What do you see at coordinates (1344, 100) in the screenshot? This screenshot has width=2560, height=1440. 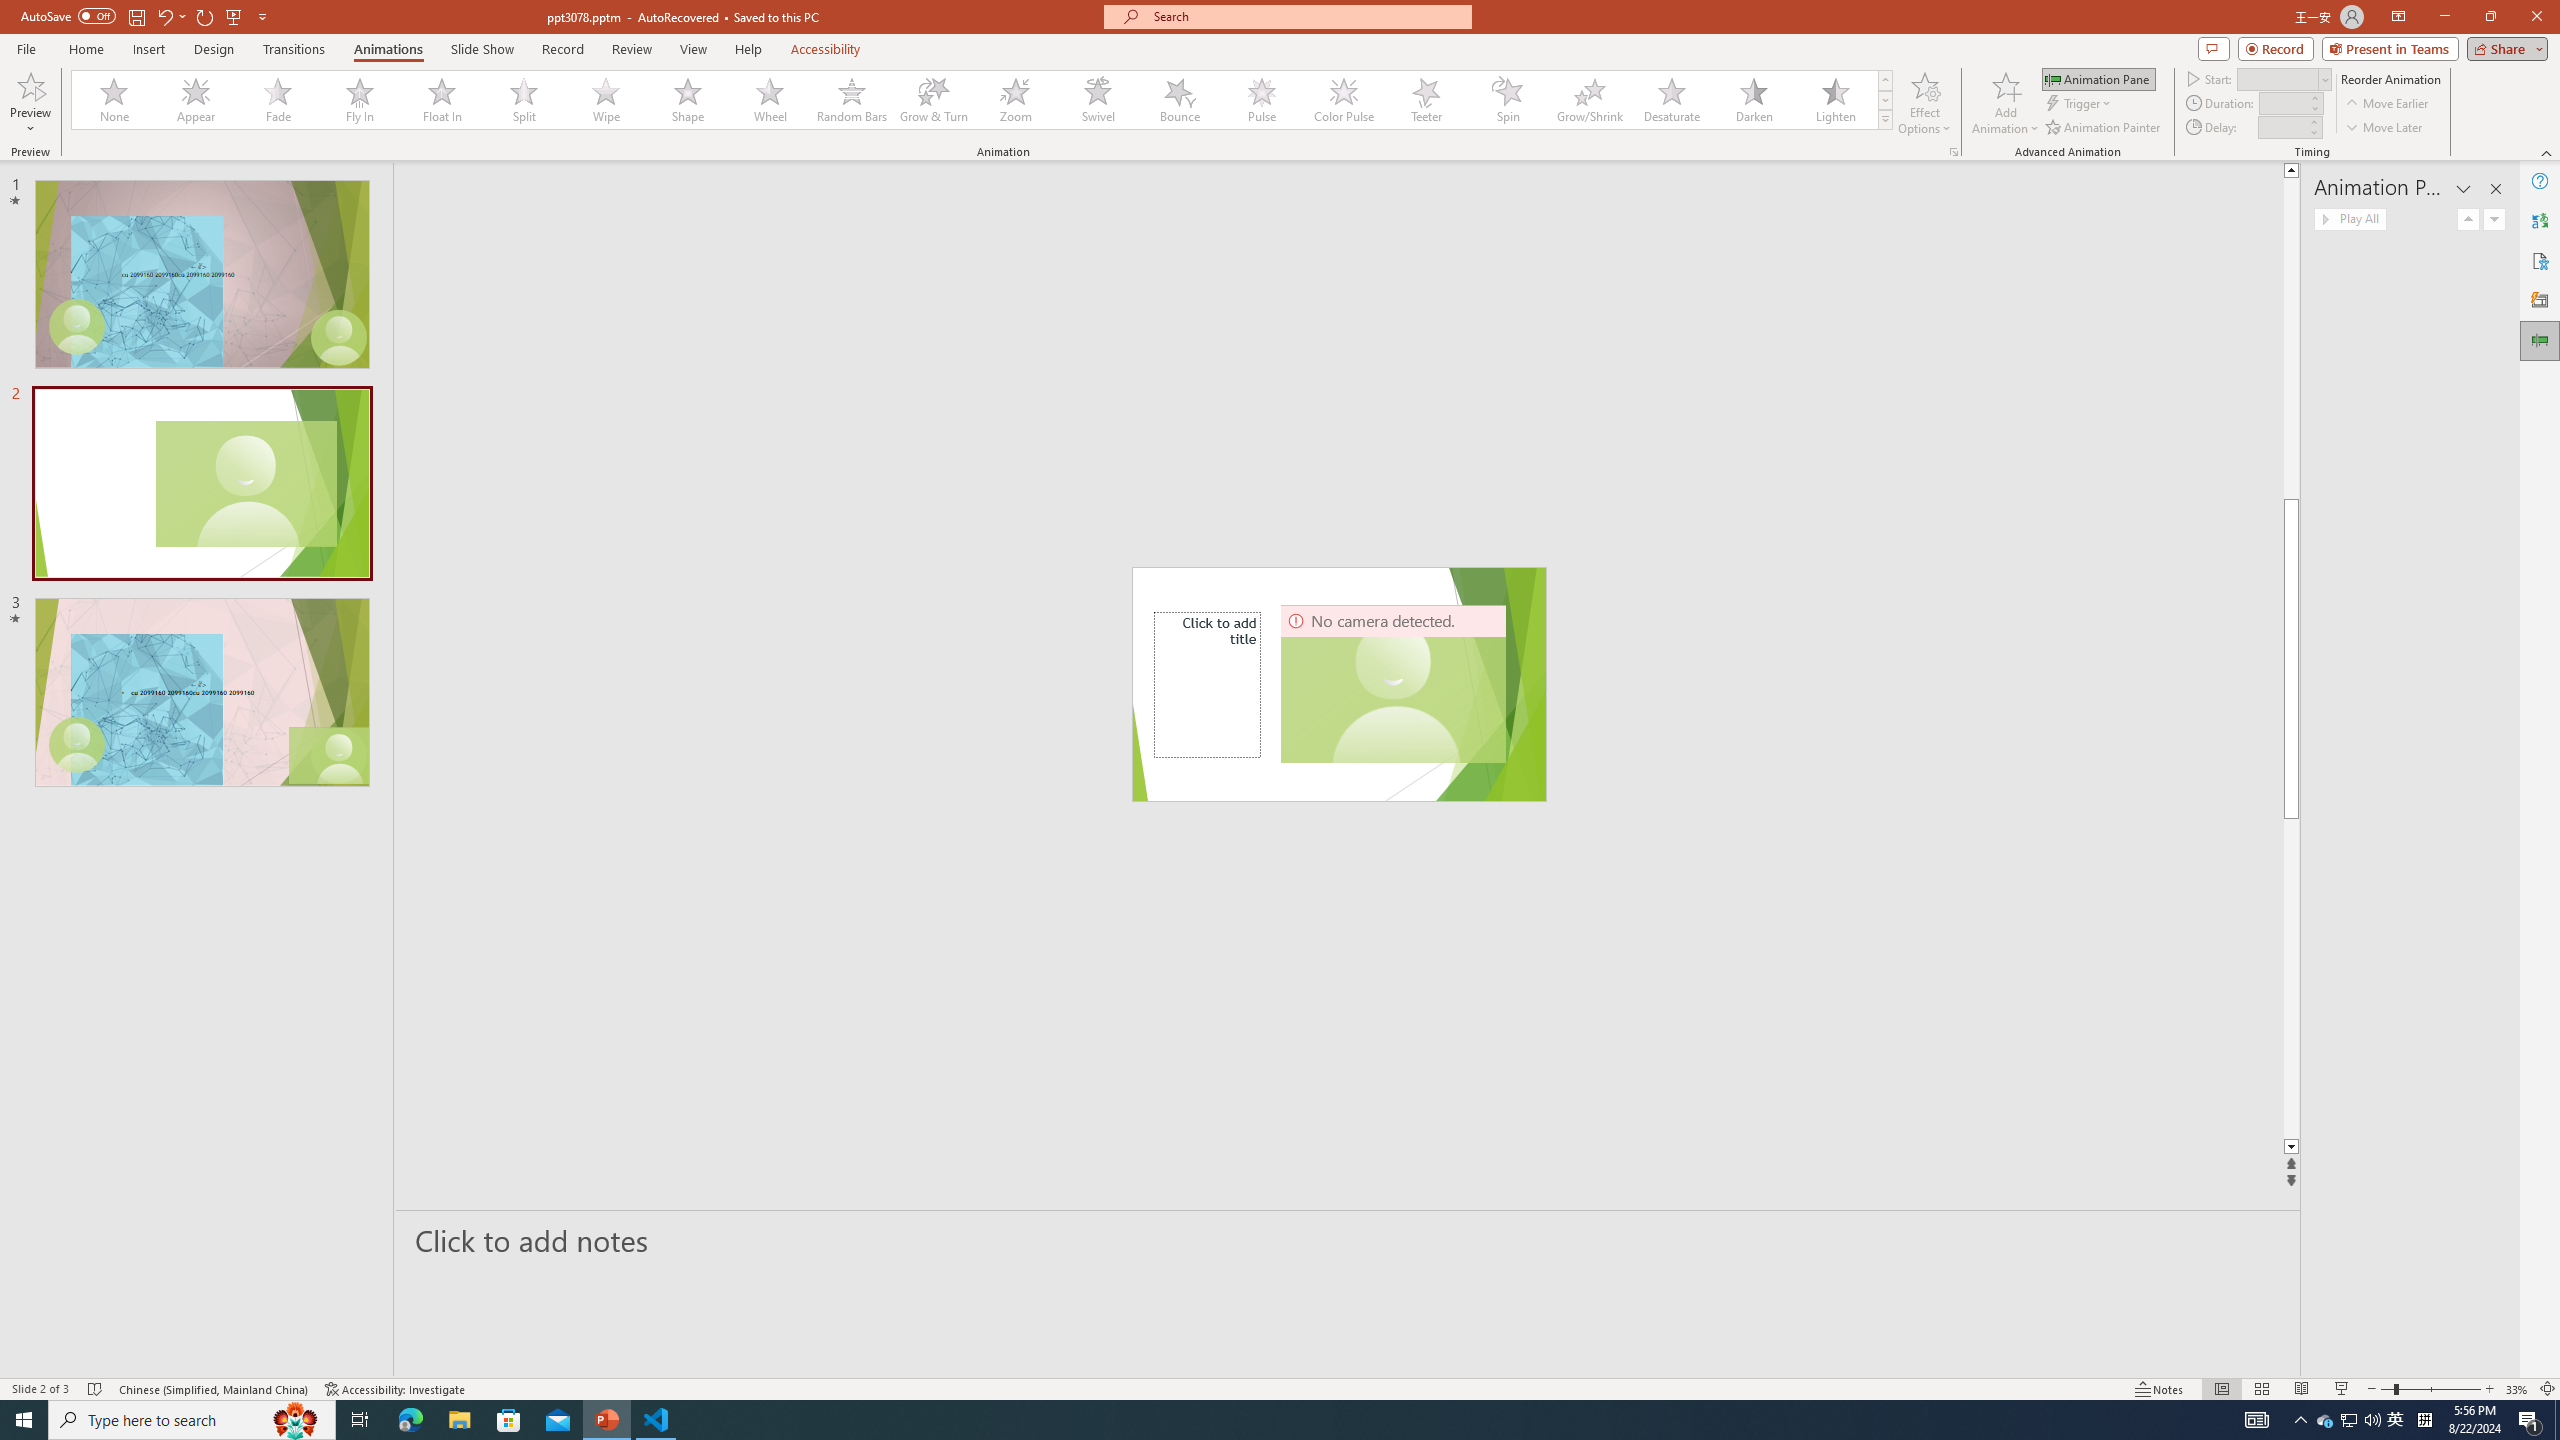 I see `Color Pulse` at bounding box center [1344, 100].